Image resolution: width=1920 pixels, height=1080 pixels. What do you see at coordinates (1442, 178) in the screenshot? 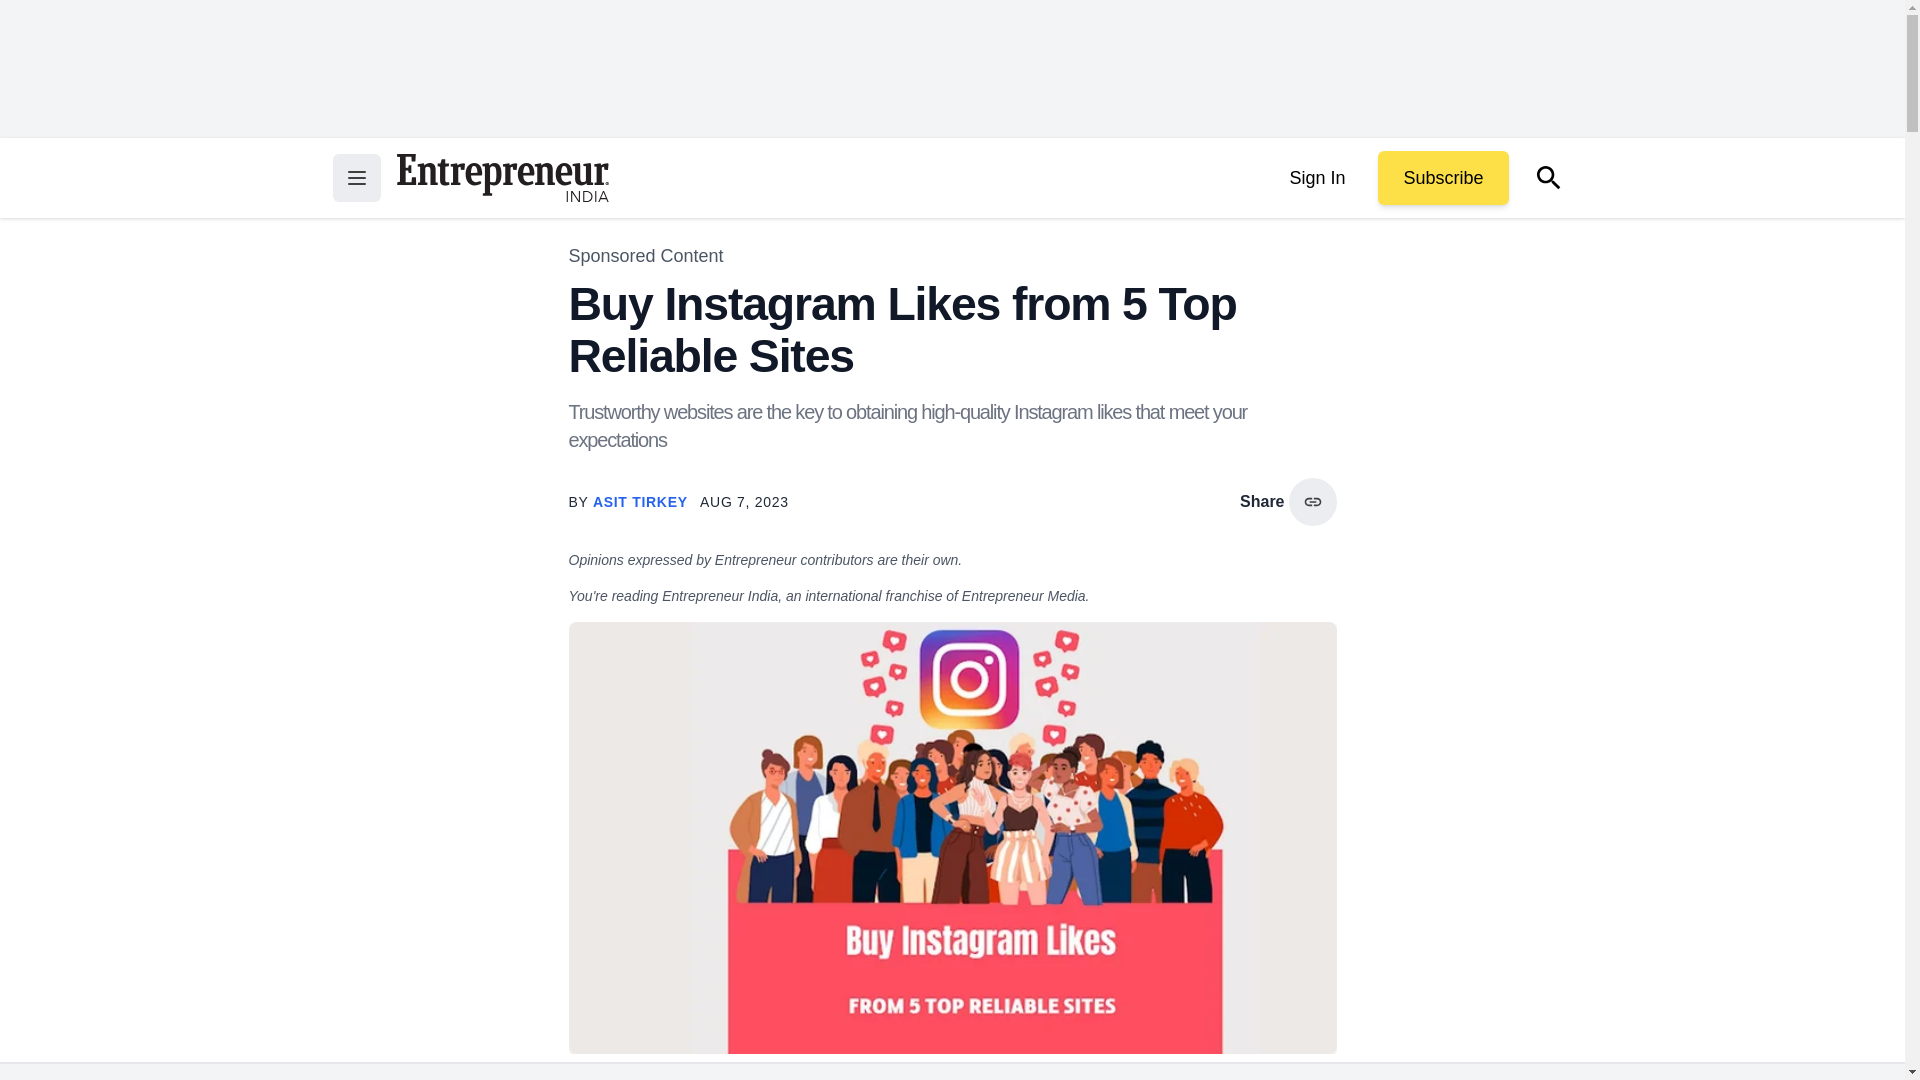
I see `Subscribe` at bounding box center [1442, 178].